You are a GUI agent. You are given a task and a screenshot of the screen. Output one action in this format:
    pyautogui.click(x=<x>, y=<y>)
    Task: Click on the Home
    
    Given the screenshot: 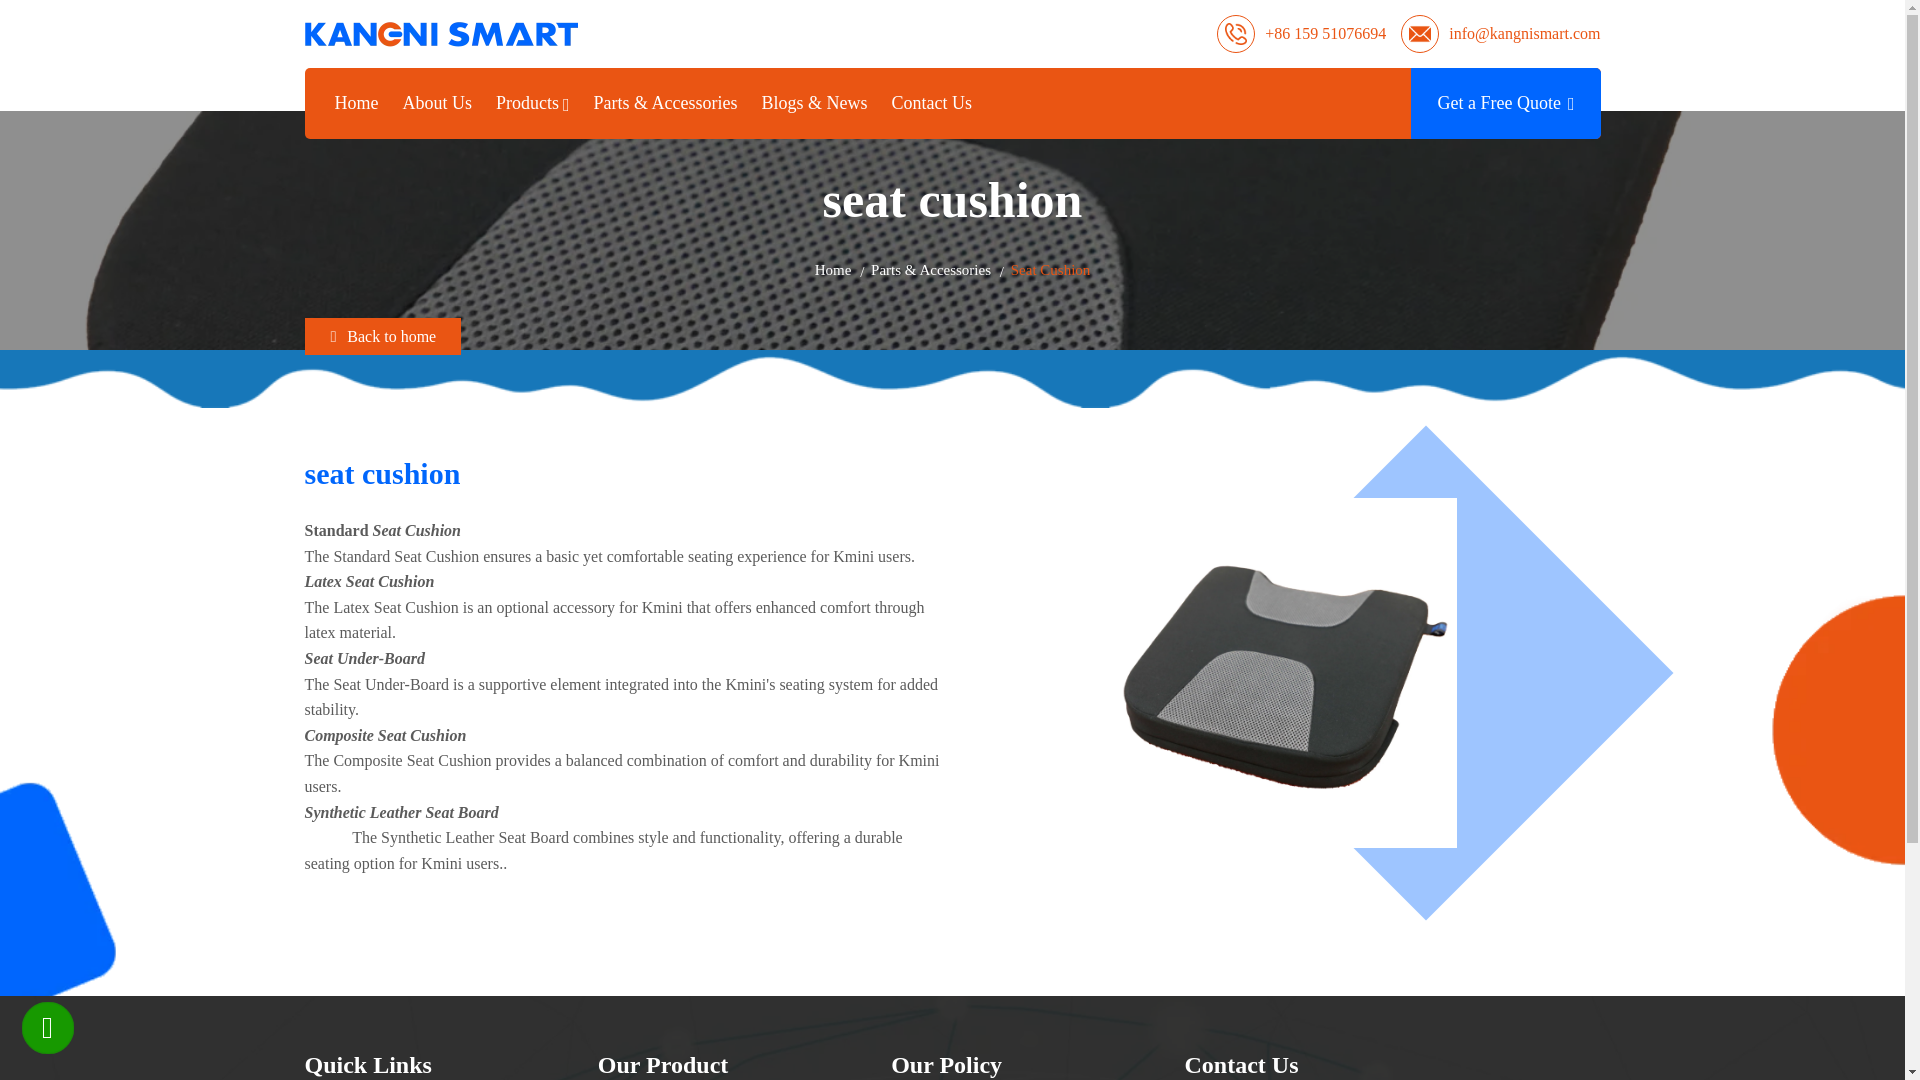 What is the action you would take?
    pyautogui.click(x=356, y=103)
    